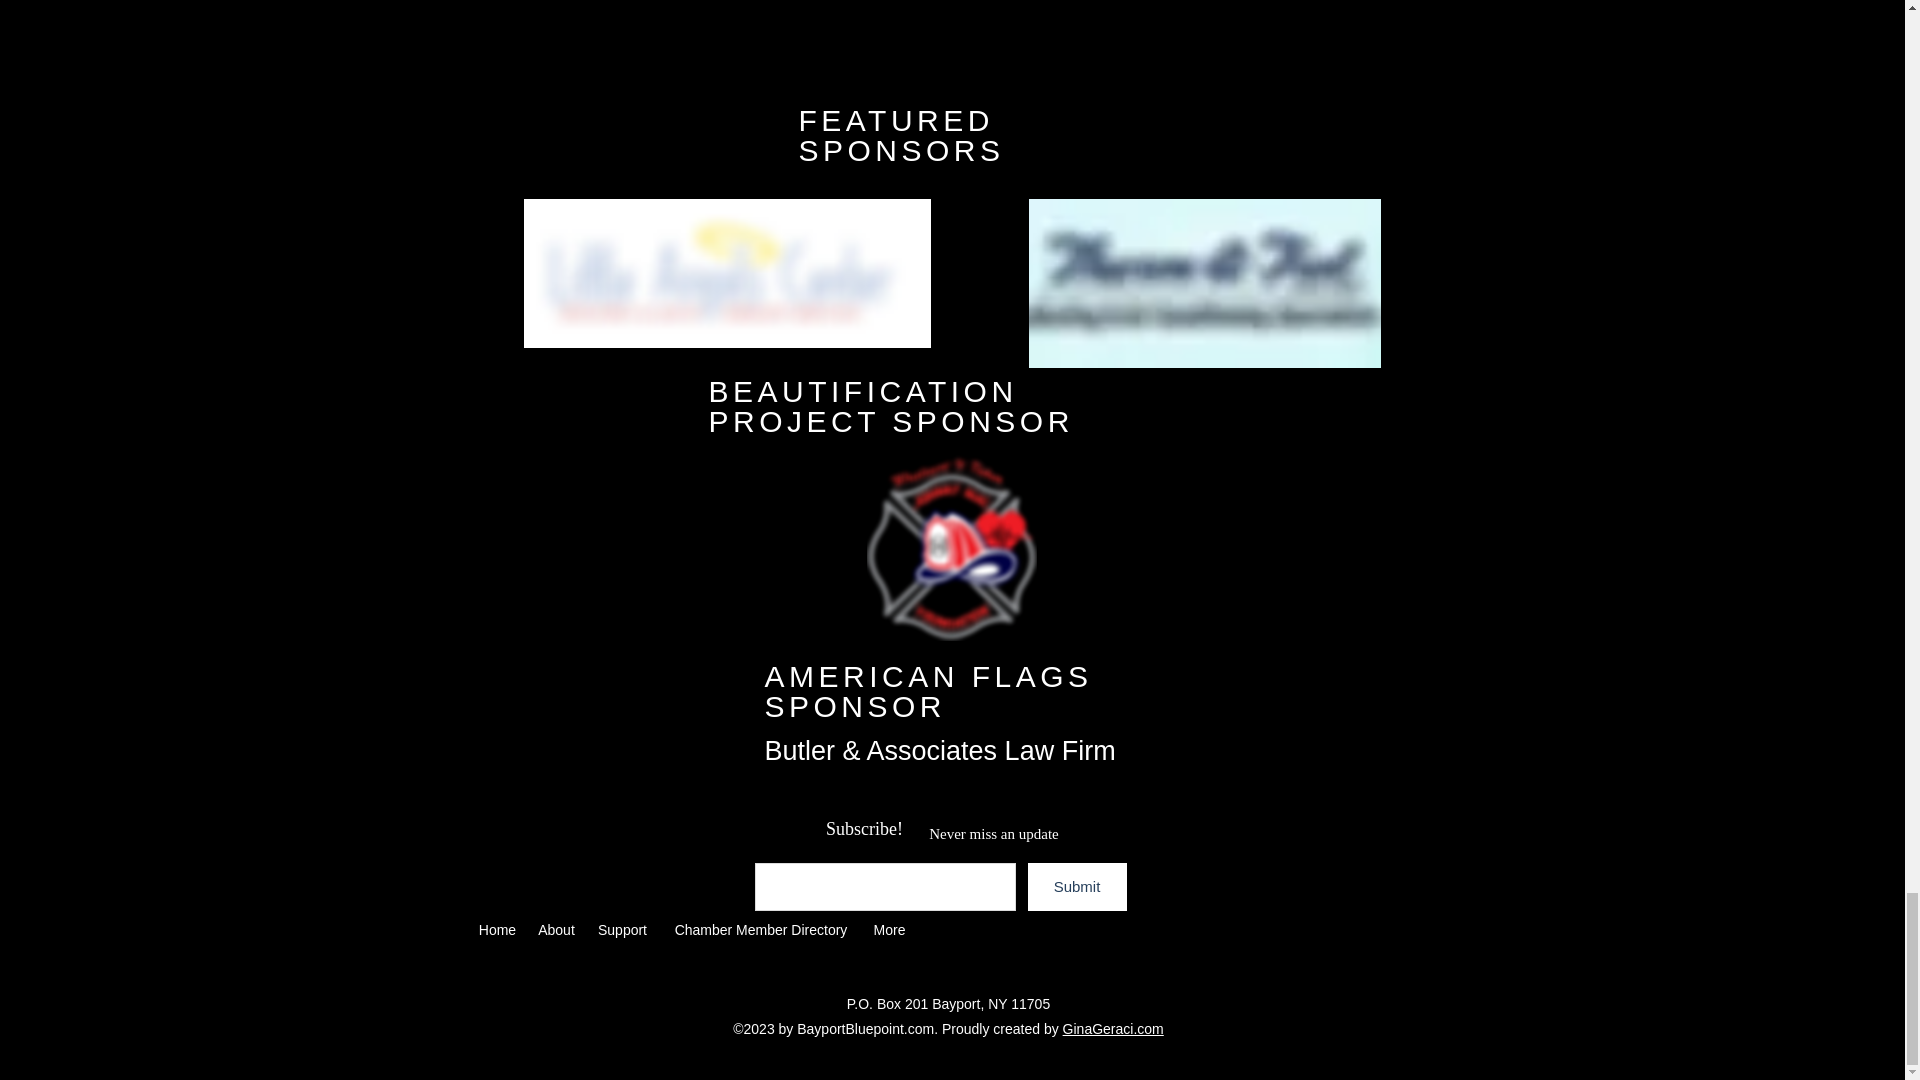 This screenshot has height=1080, width=1920. Describe the element at coordinates (950, 548) in the screenshot. I see `johnny mac foundation logo.png` at that location.